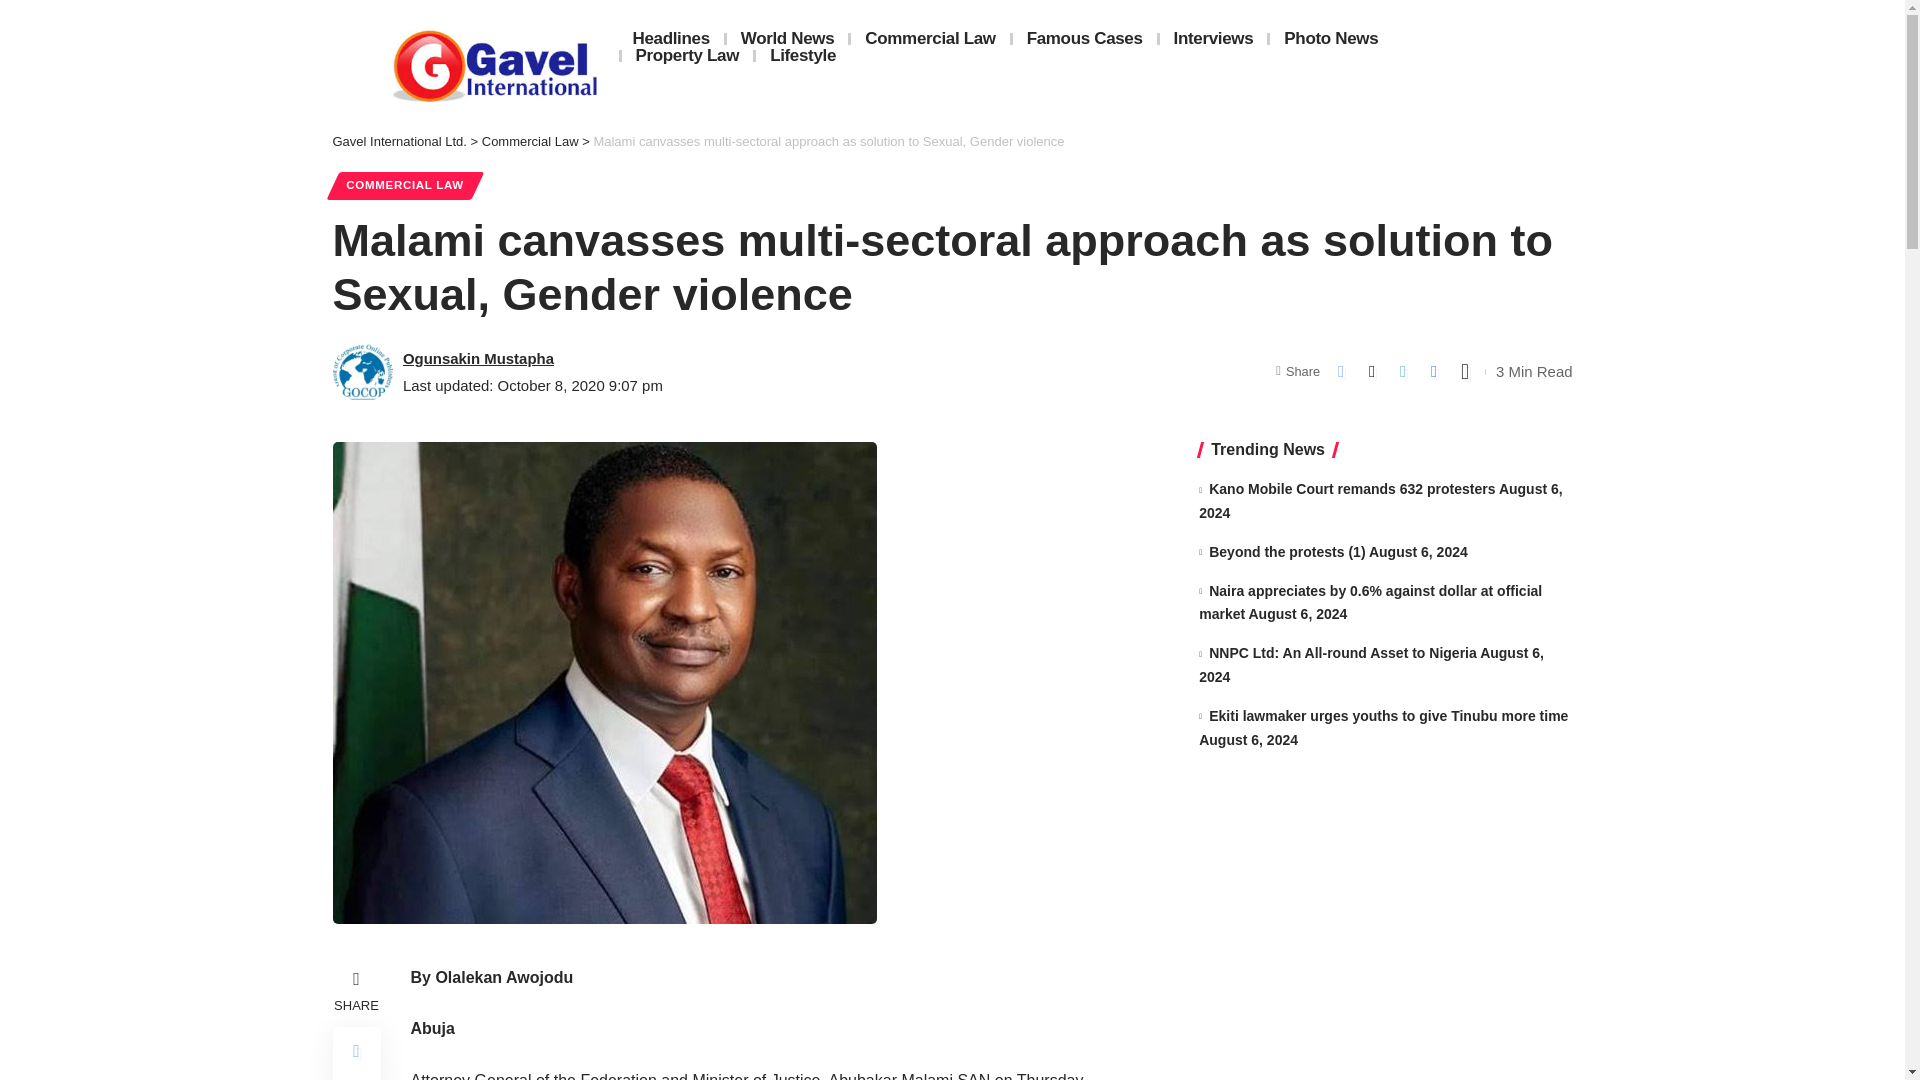 The image size is (1920, 1080). What do you see at coordinates (399, 141) in the screenshot?
I see `Gavel International Ltd.` at bounding box center [399, 141].